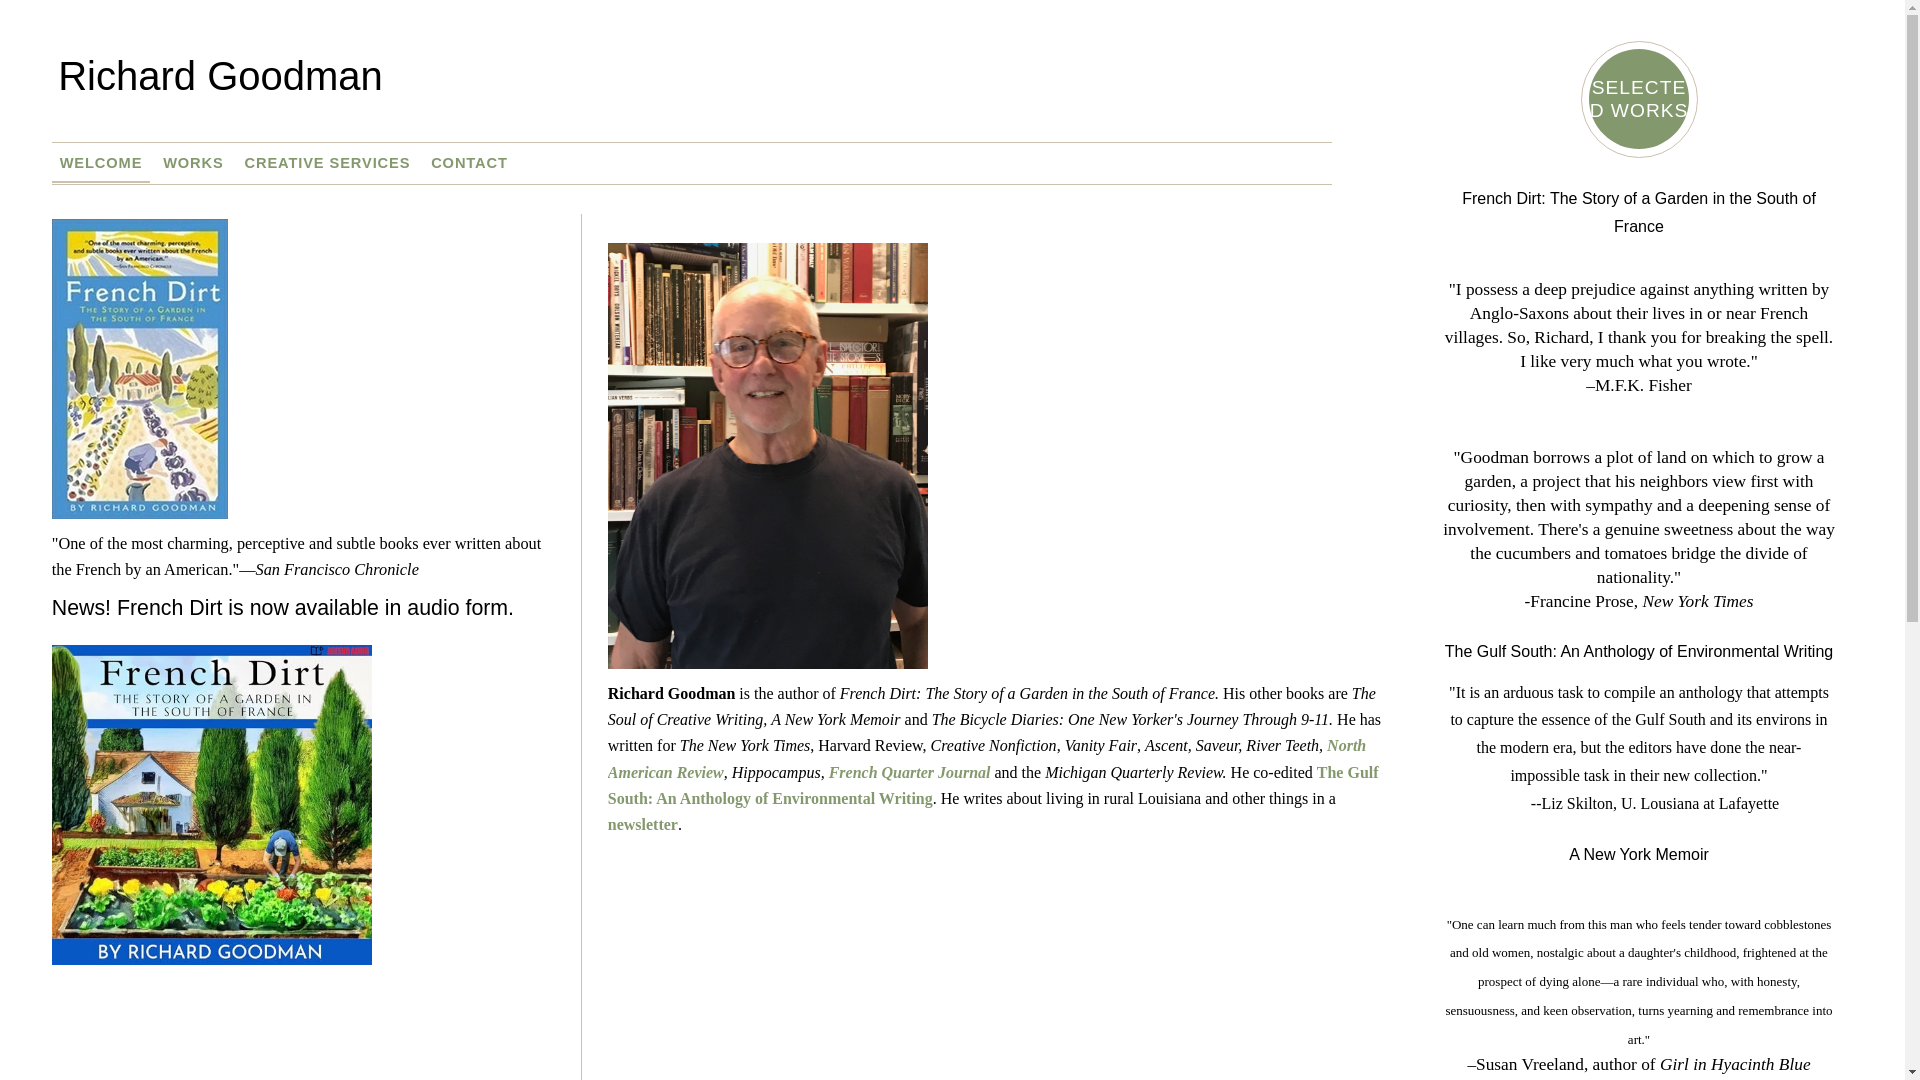 This screenshot has width=1920, height=1080. Describe the element at coordinates (910, 772) in the screenshot. I see `French Quarter Journal` at that location.